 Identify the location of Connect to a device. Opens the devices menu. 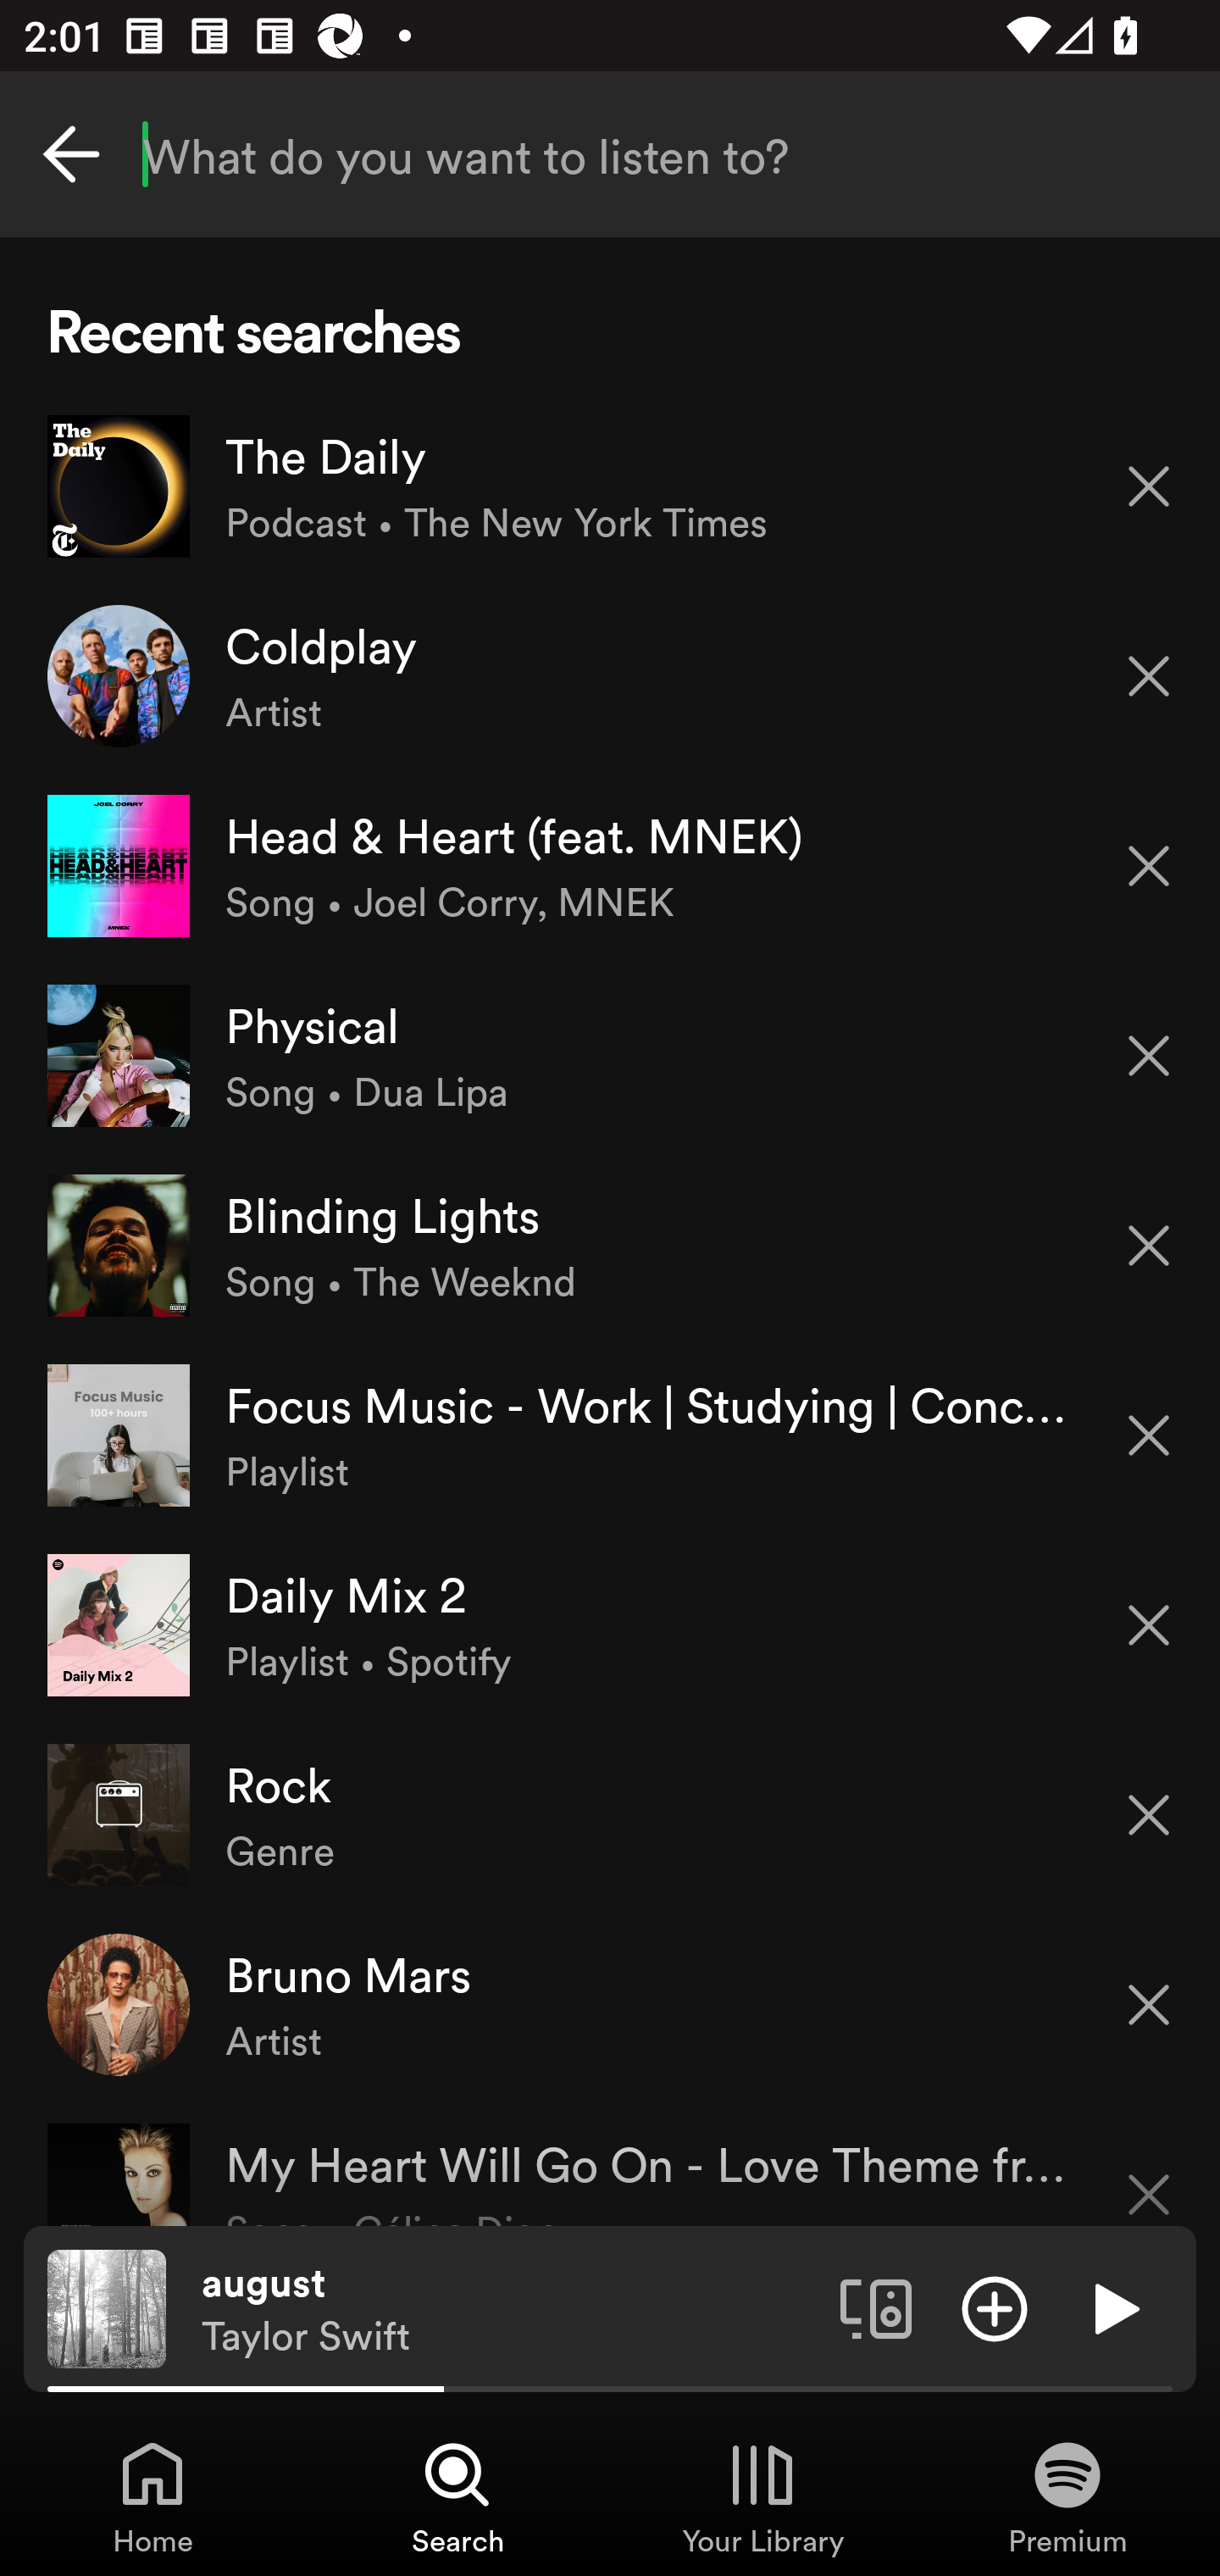
(876, 2307).